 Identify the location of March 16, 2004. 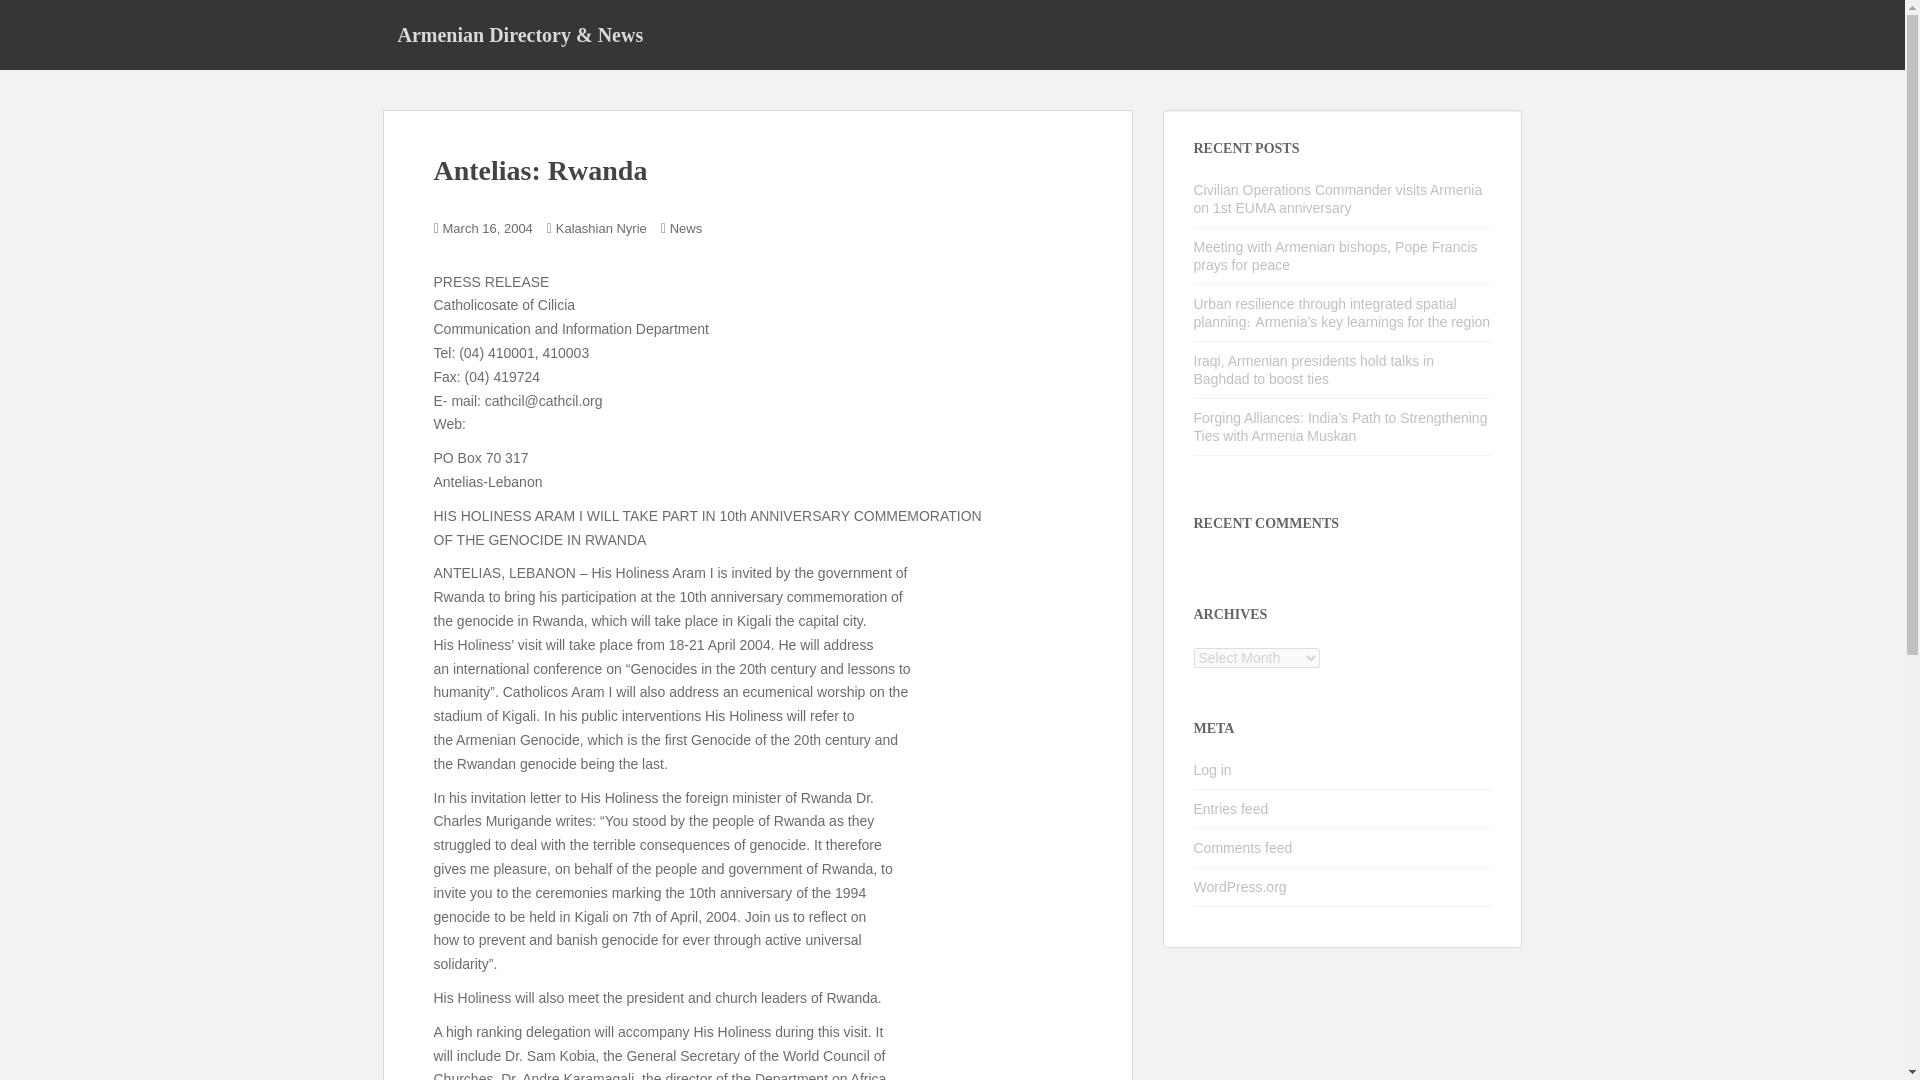
(488, 228).